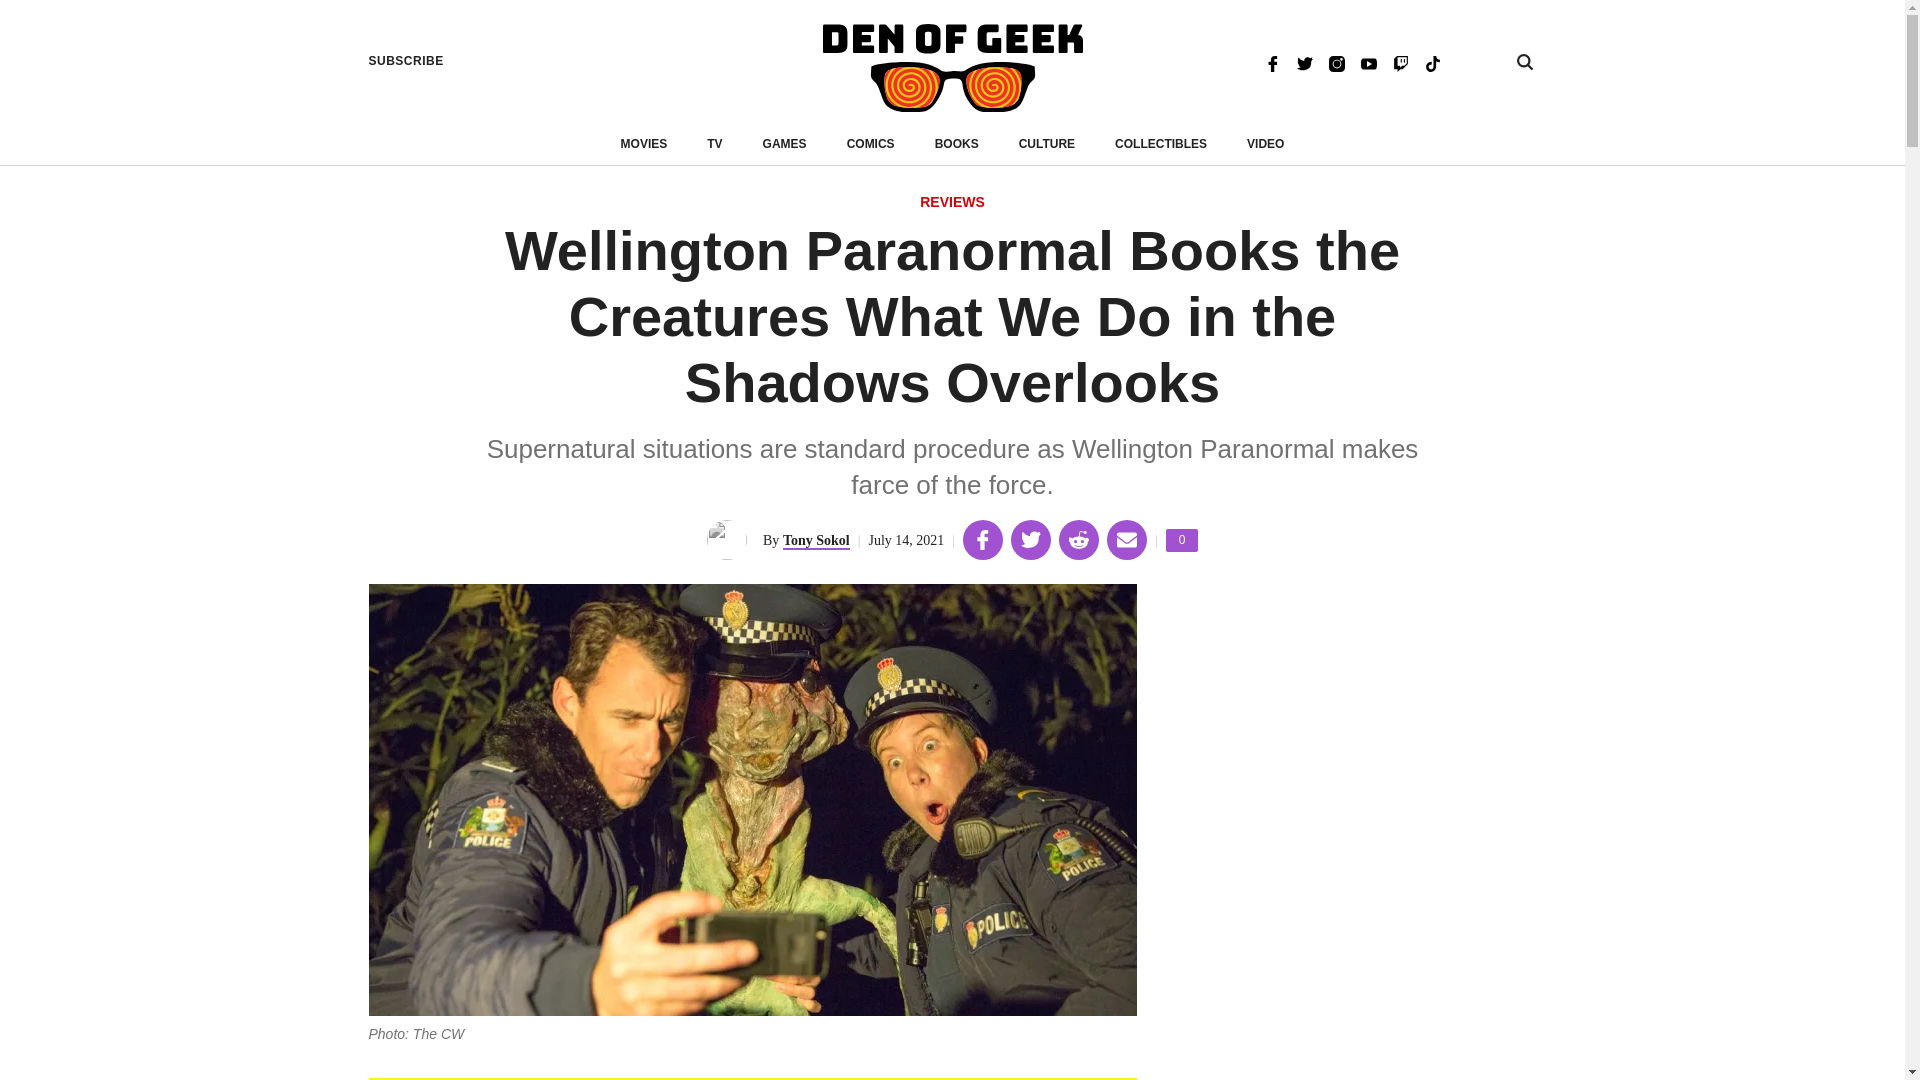  Describe the element at coordinates (1182, 540) in the screenshot. I see `REVIEWS` at that location.